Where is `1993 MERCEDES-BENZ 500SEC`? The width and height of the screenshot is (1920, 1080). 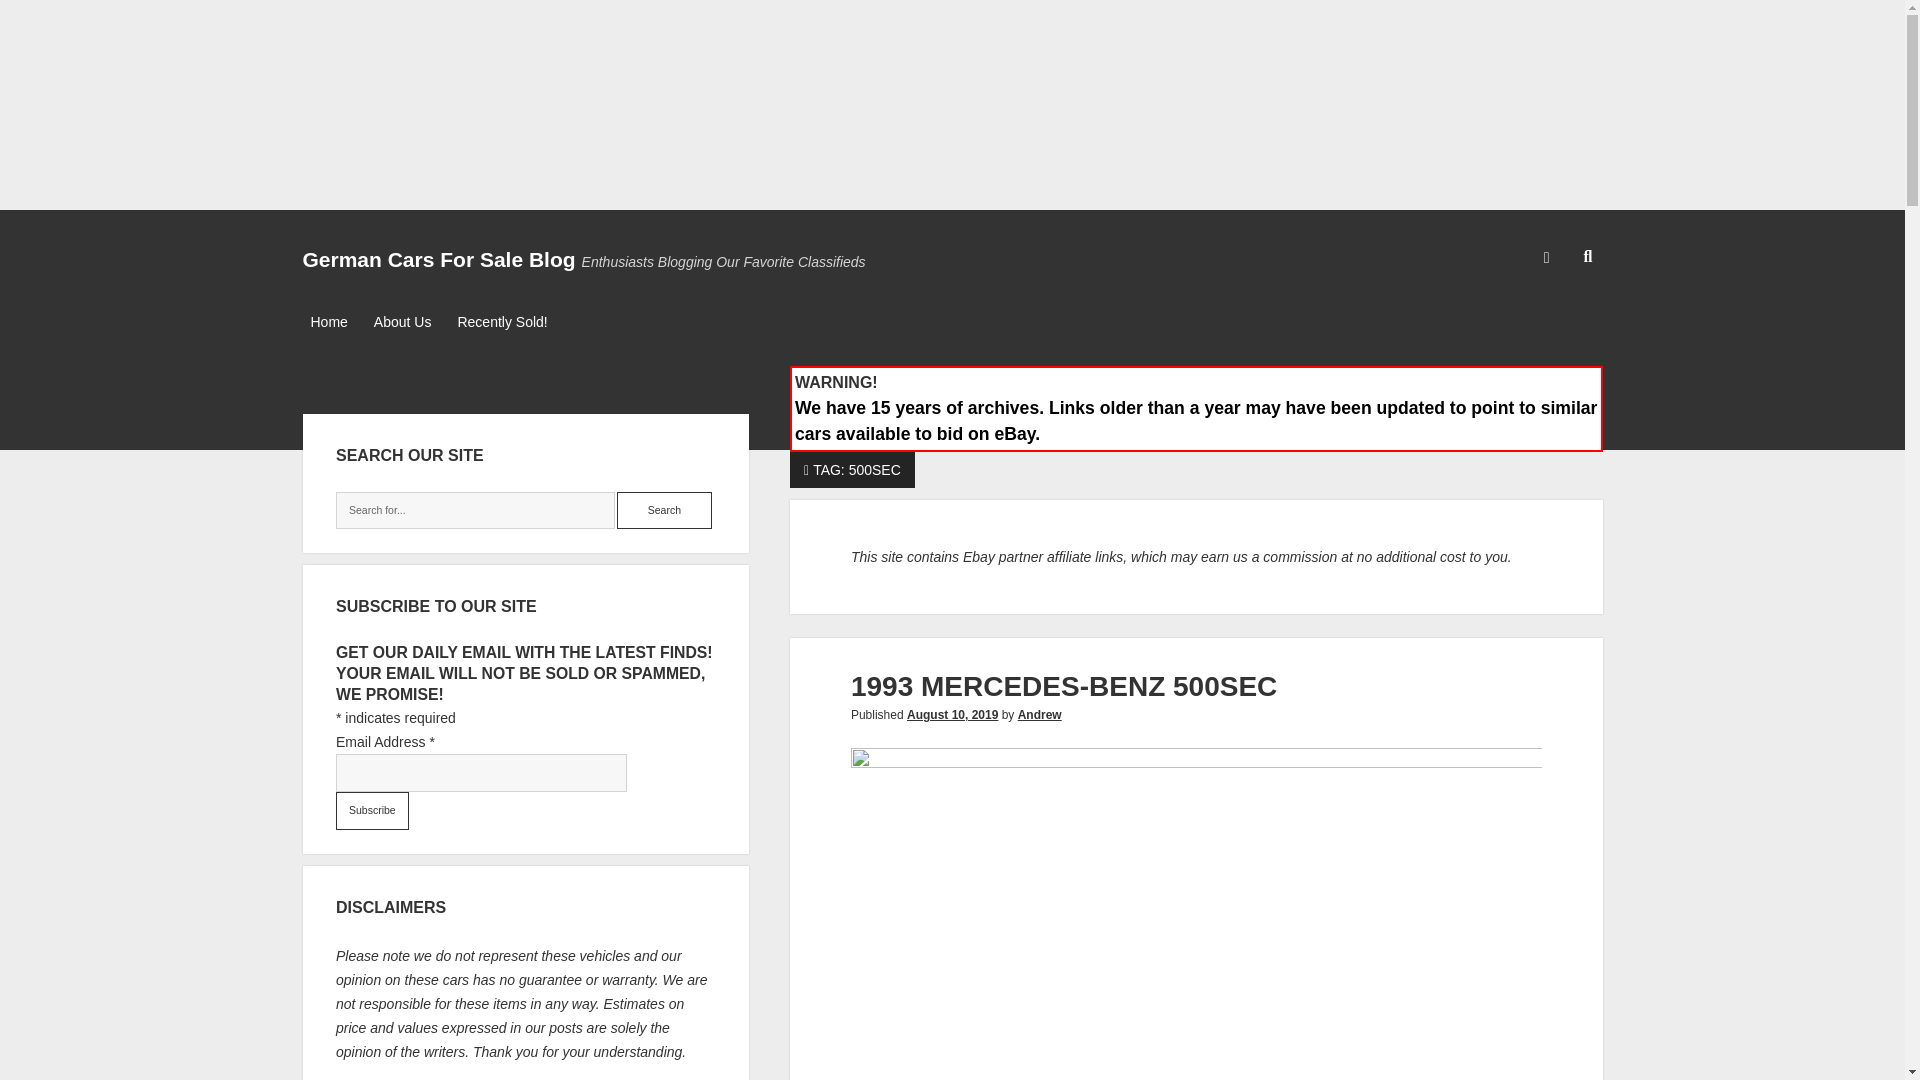
1993 MERCEDES-BENZ 500SEC is located at coordinates (1063, 686).